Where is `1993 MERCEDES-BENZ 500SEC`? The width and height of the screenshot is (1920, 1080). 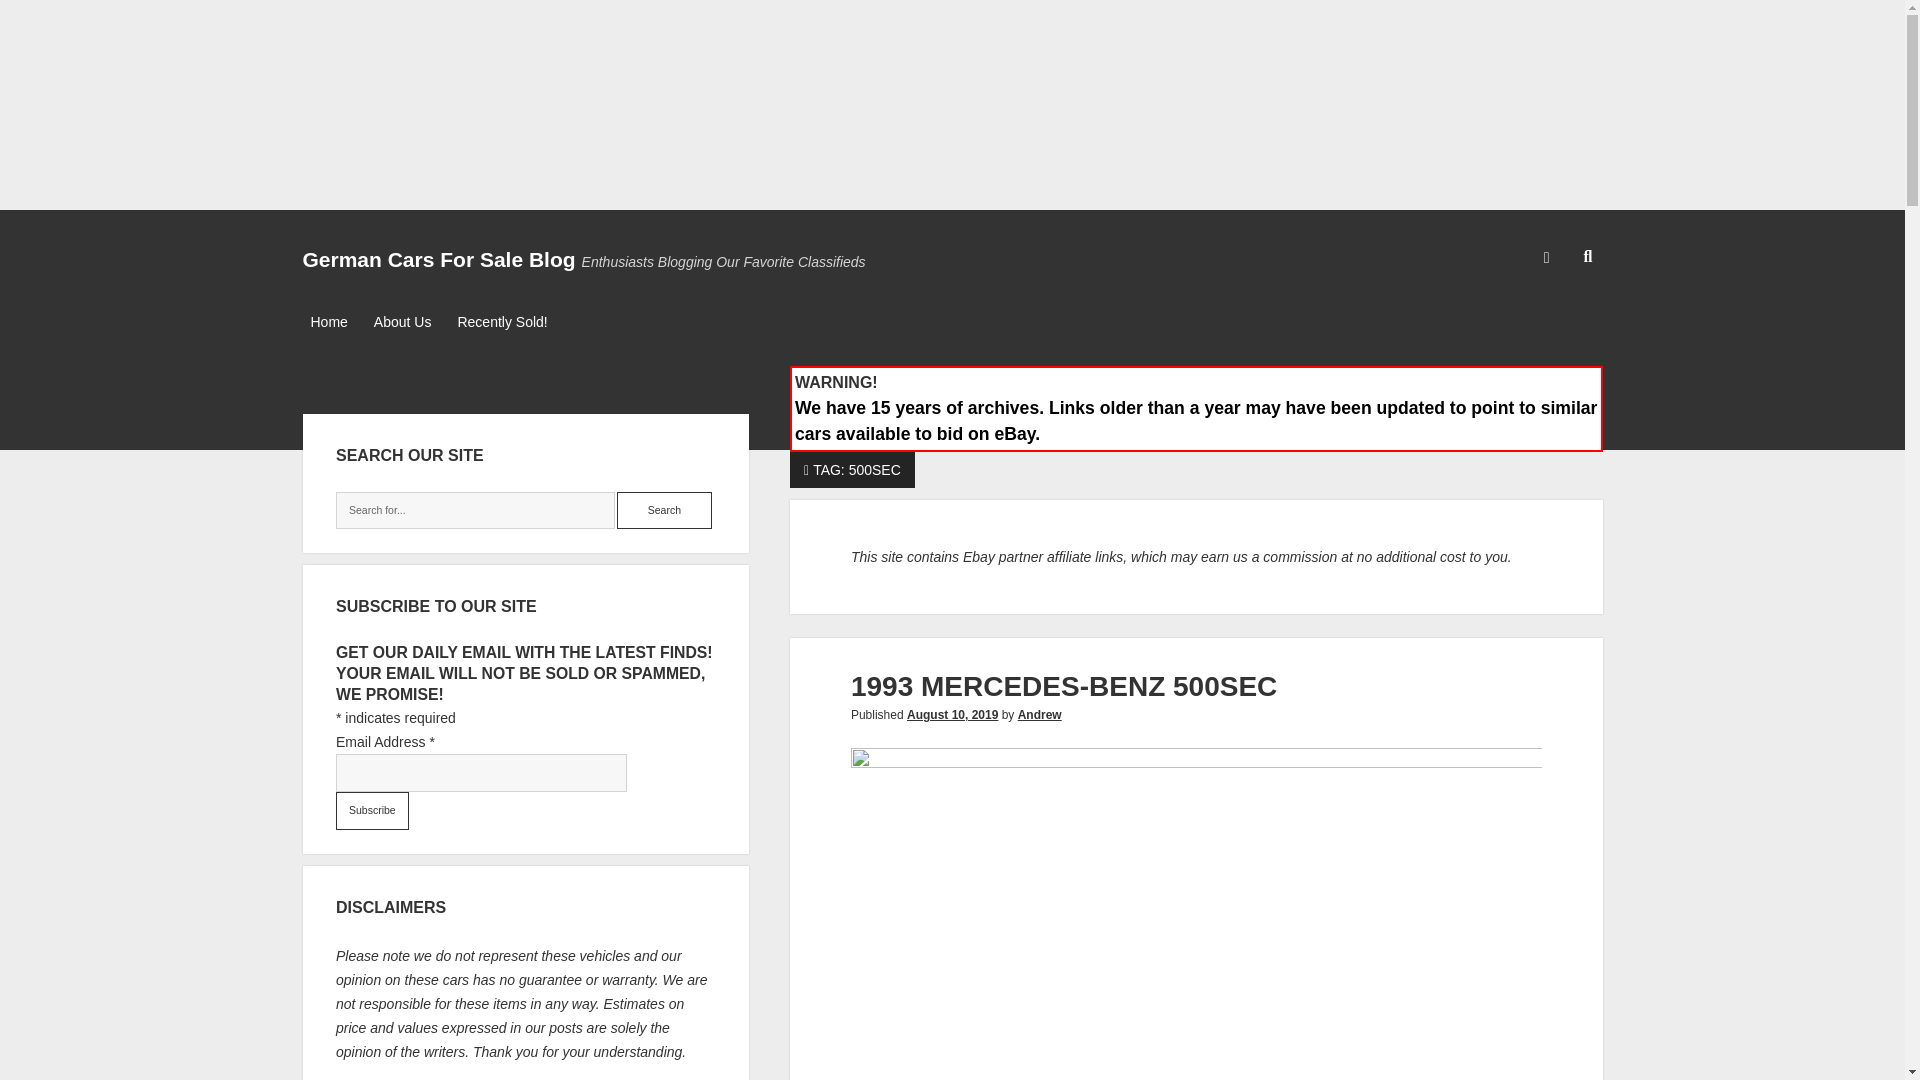
1993 MERCEDES-BENZ 500SEC is located at coordinates (1063, 686).